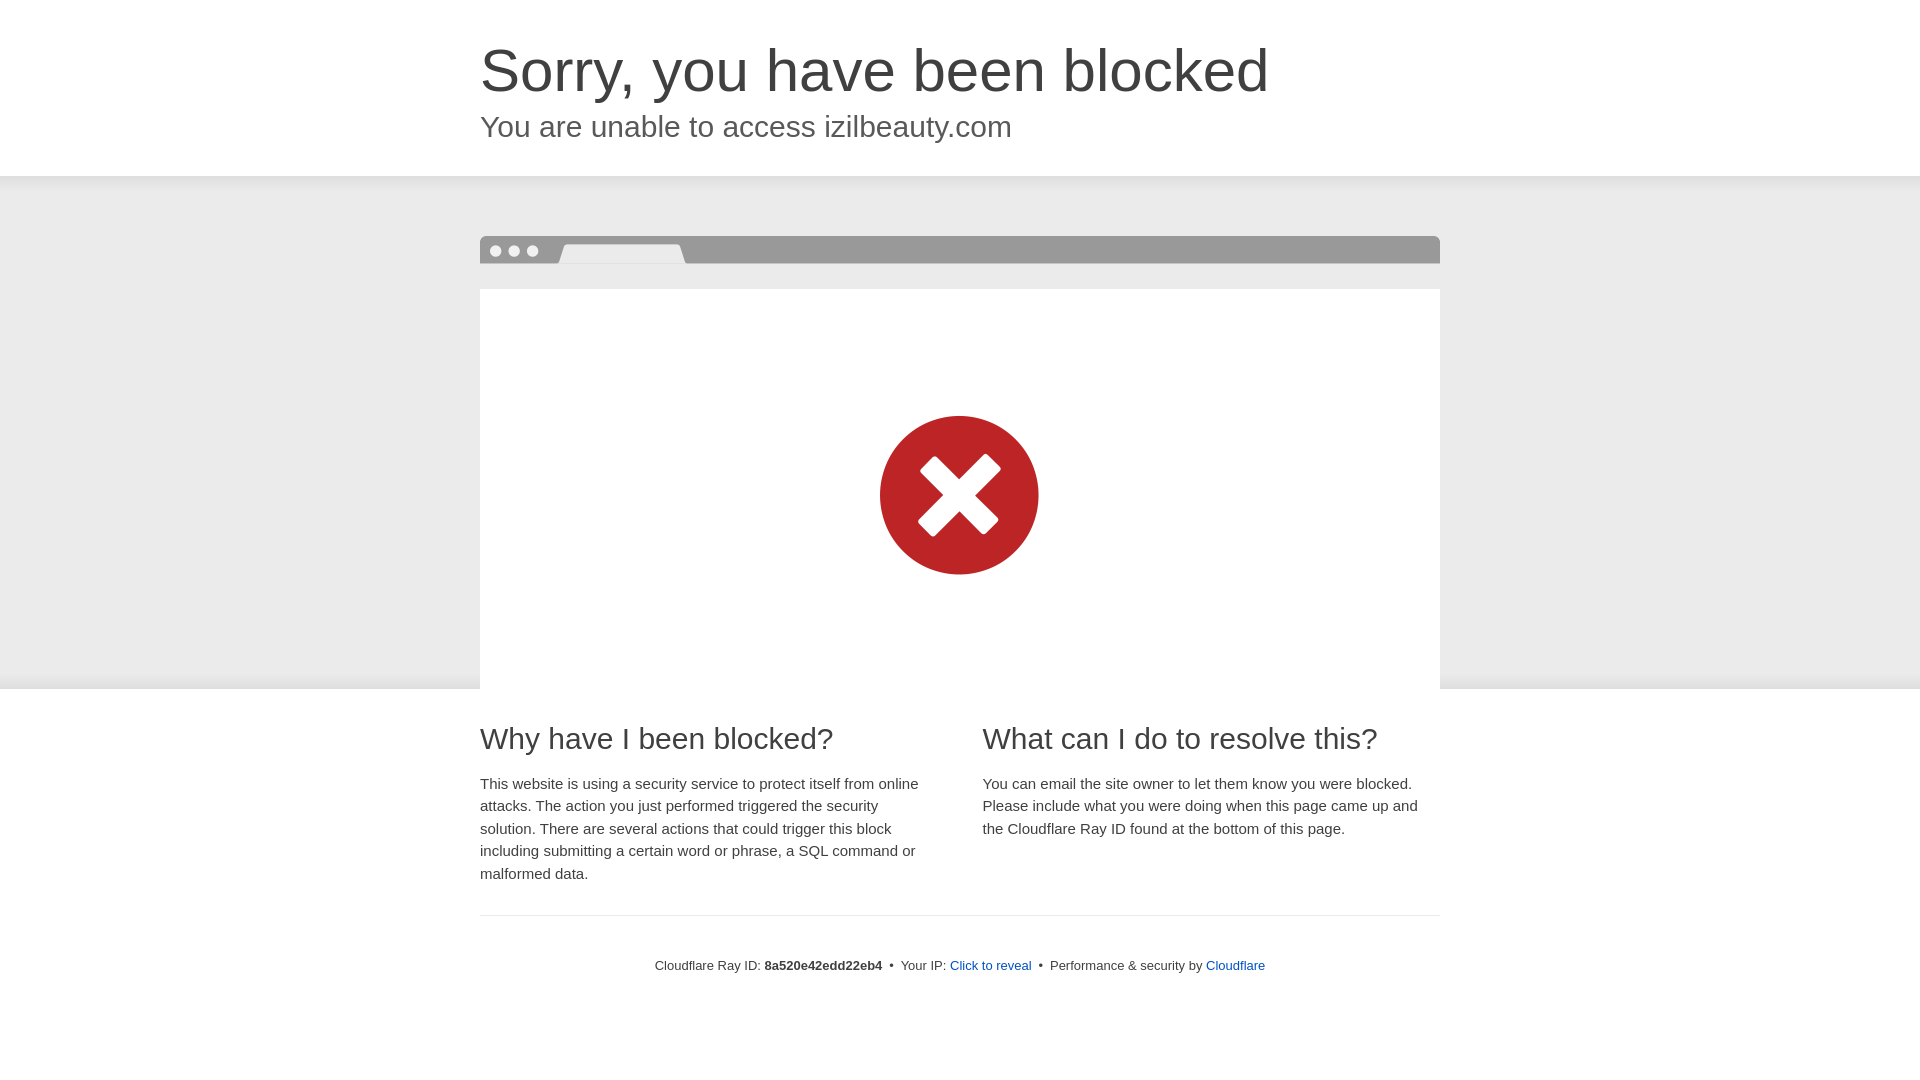  I want to click on Cloudflare, so click(1235, 965).